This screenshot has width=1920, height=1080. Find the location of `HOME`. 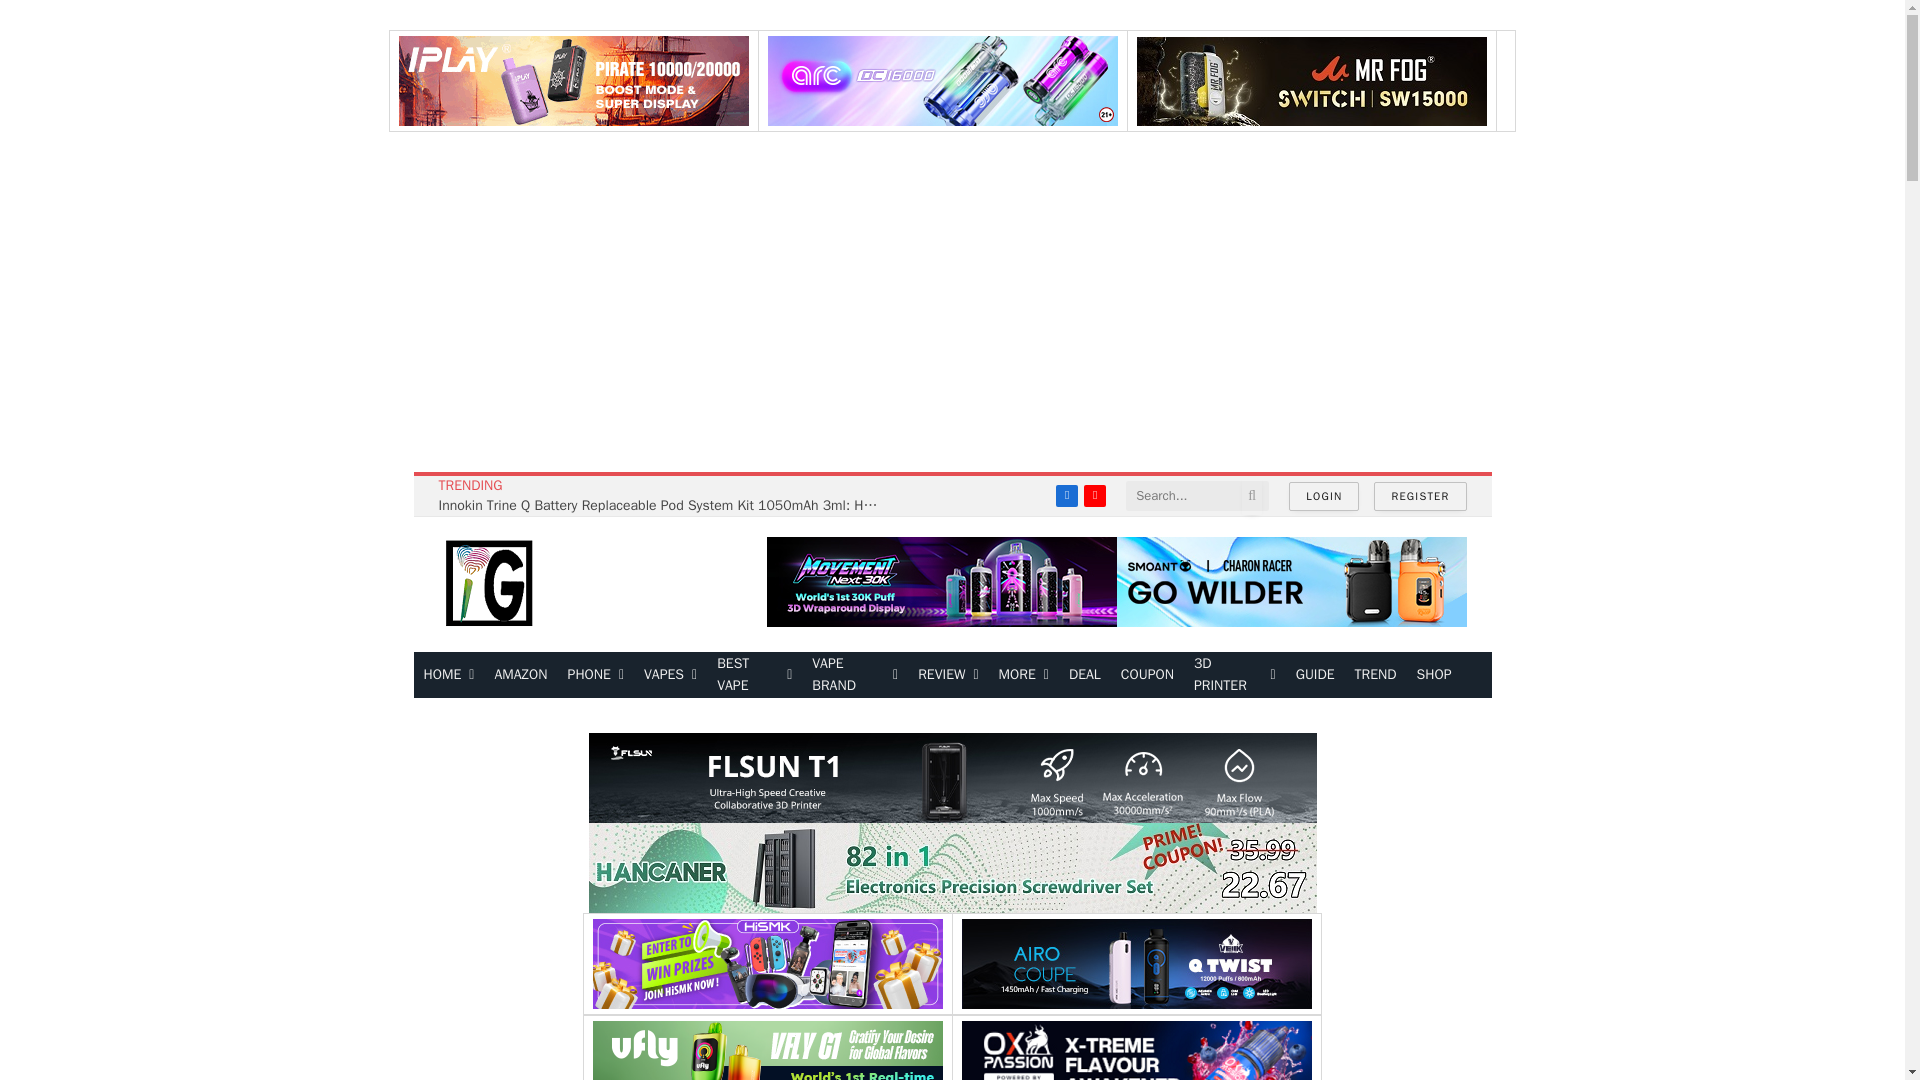

HOME is located at coordinates (450, 674).